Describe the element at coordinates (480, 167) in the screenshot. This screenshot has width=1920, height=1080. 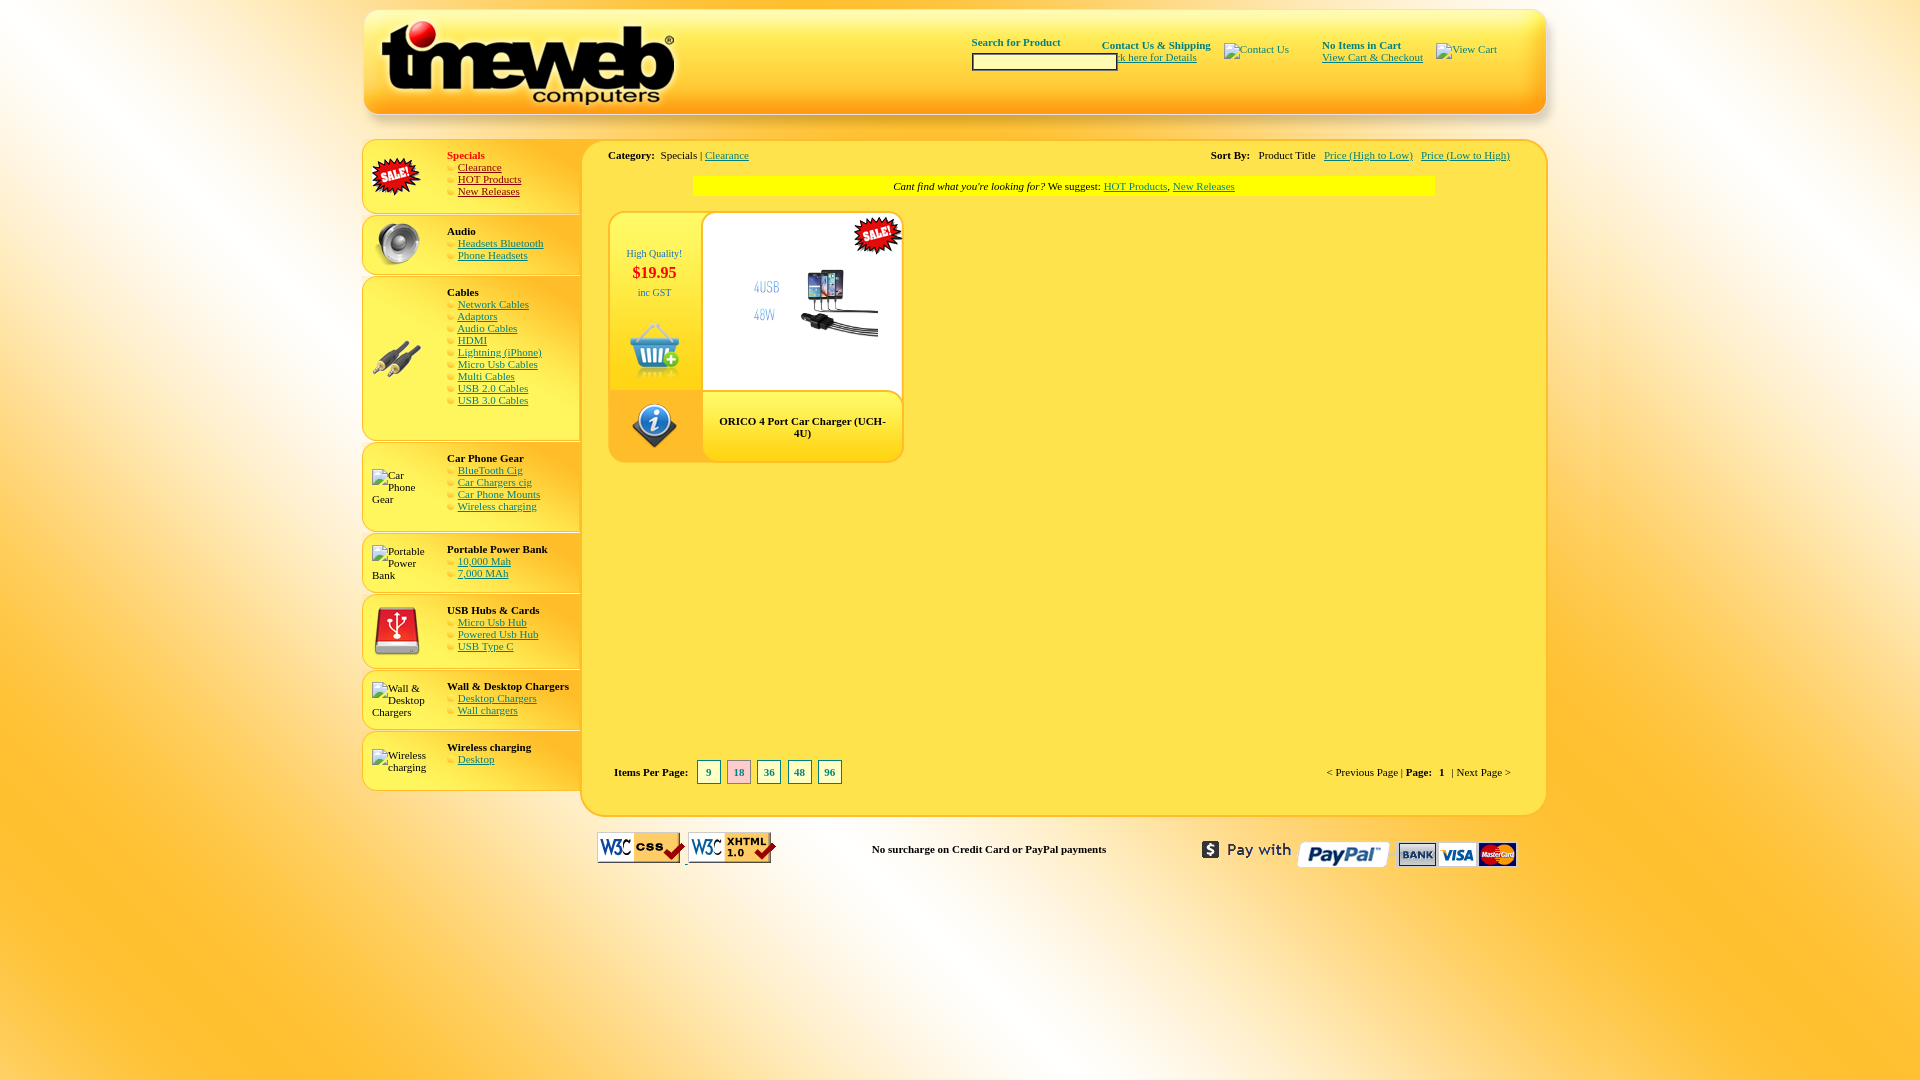
I see `Clearance` at that location.